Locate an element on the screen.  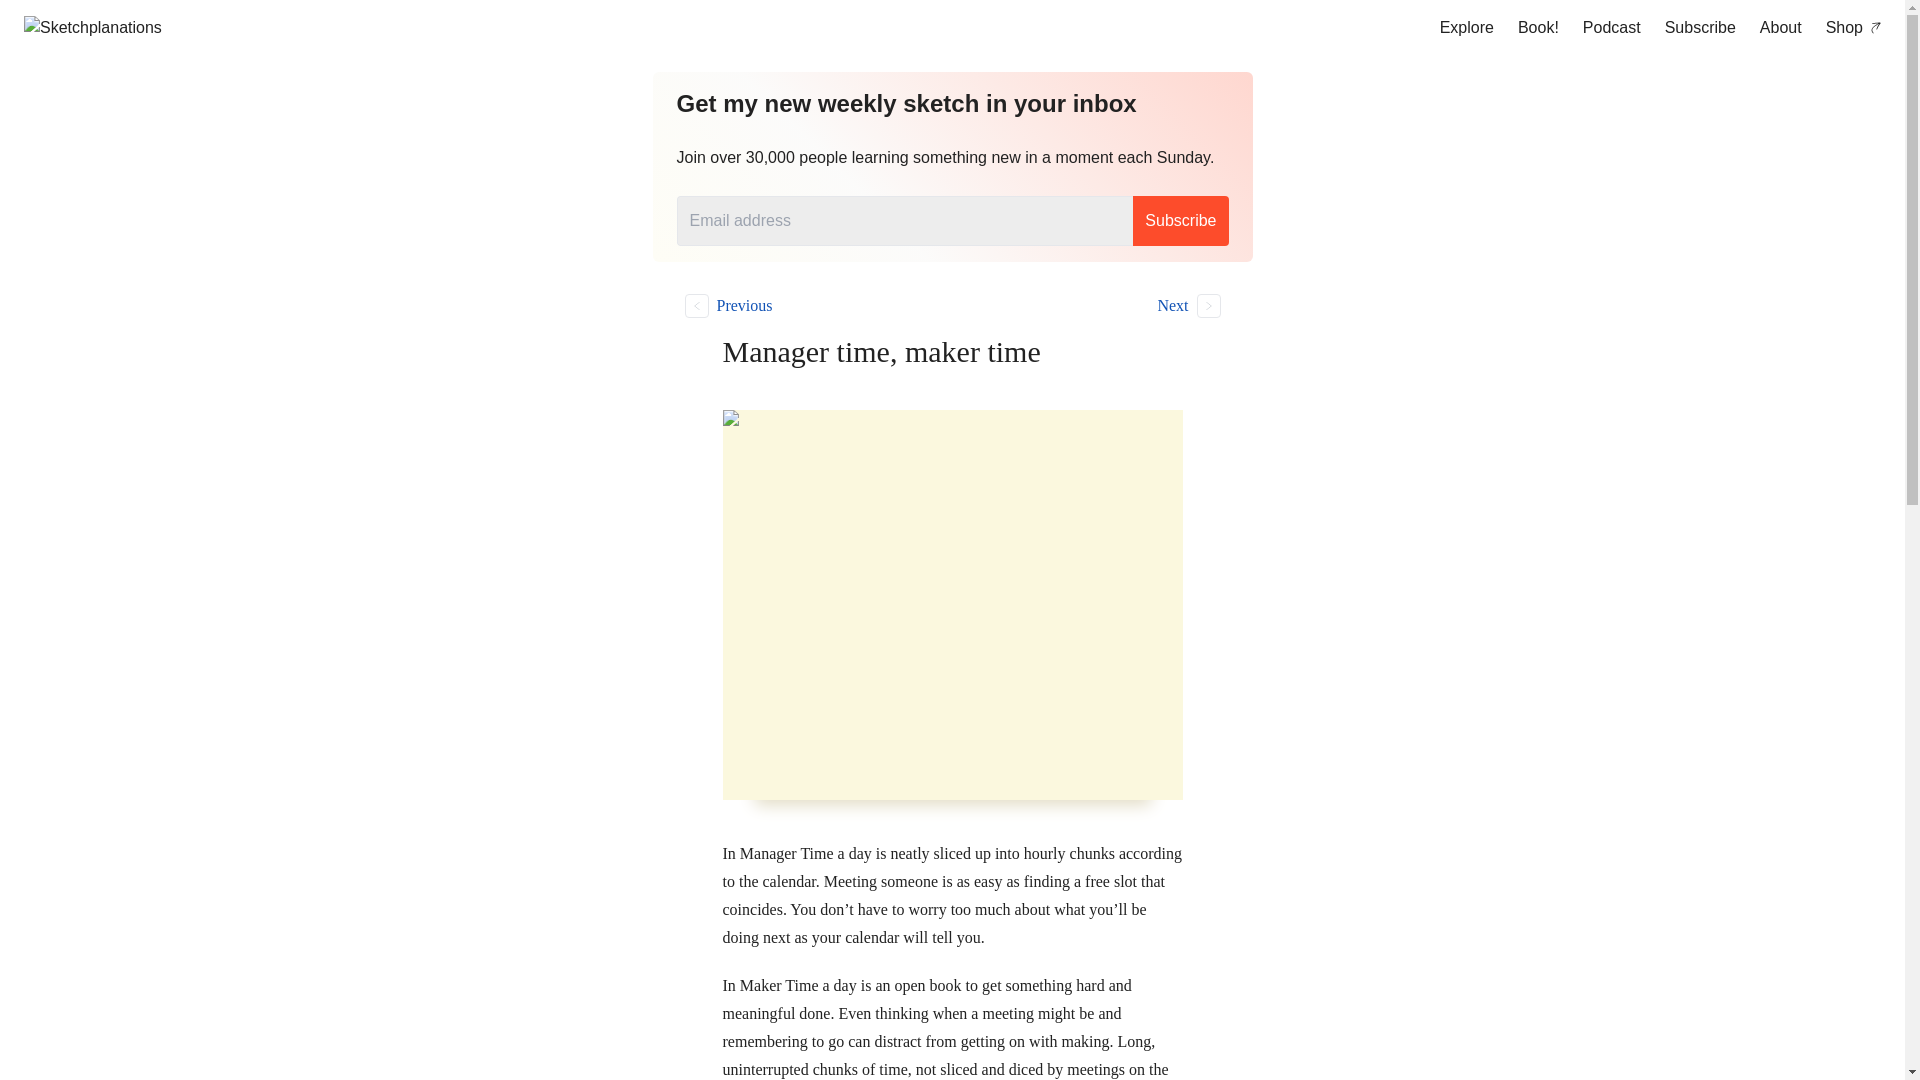
Next is located at coordinates (1110, 305).